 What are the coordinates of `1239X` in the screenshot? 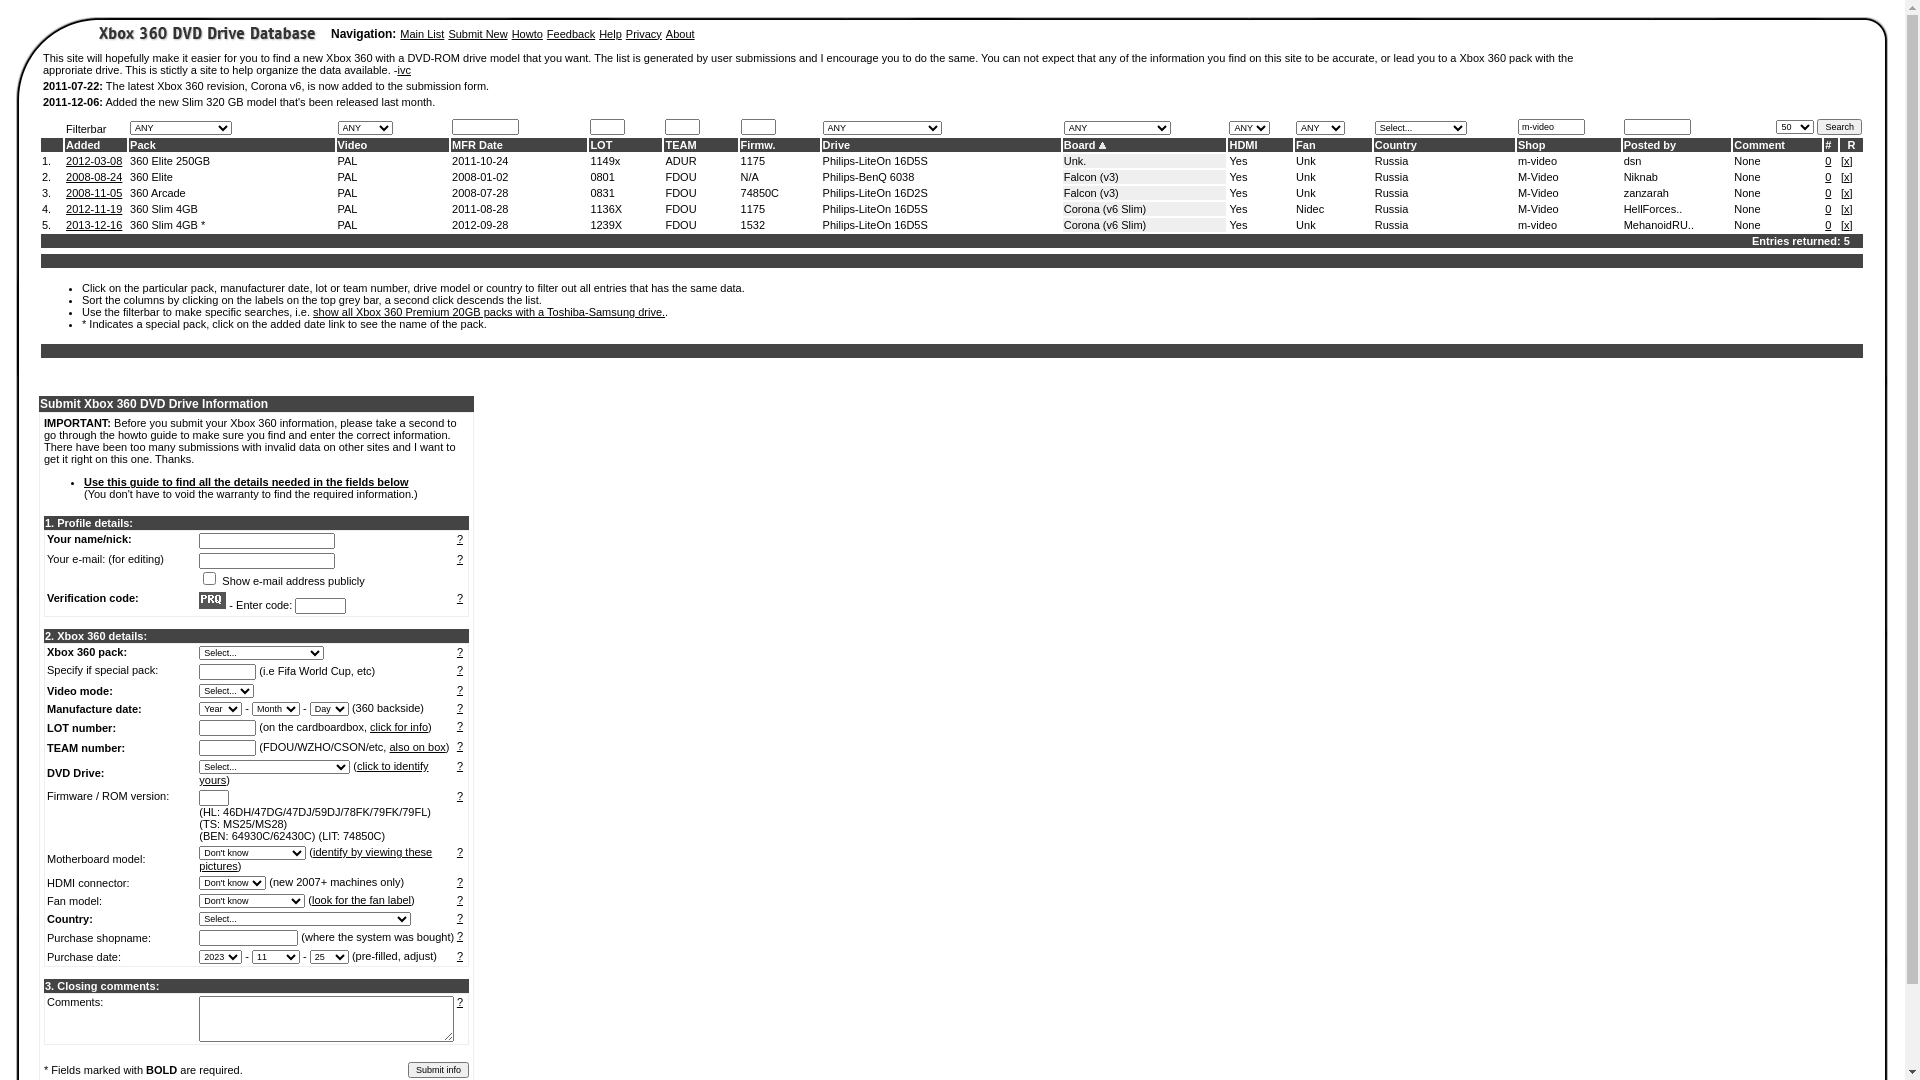 It's located at (606, 225).